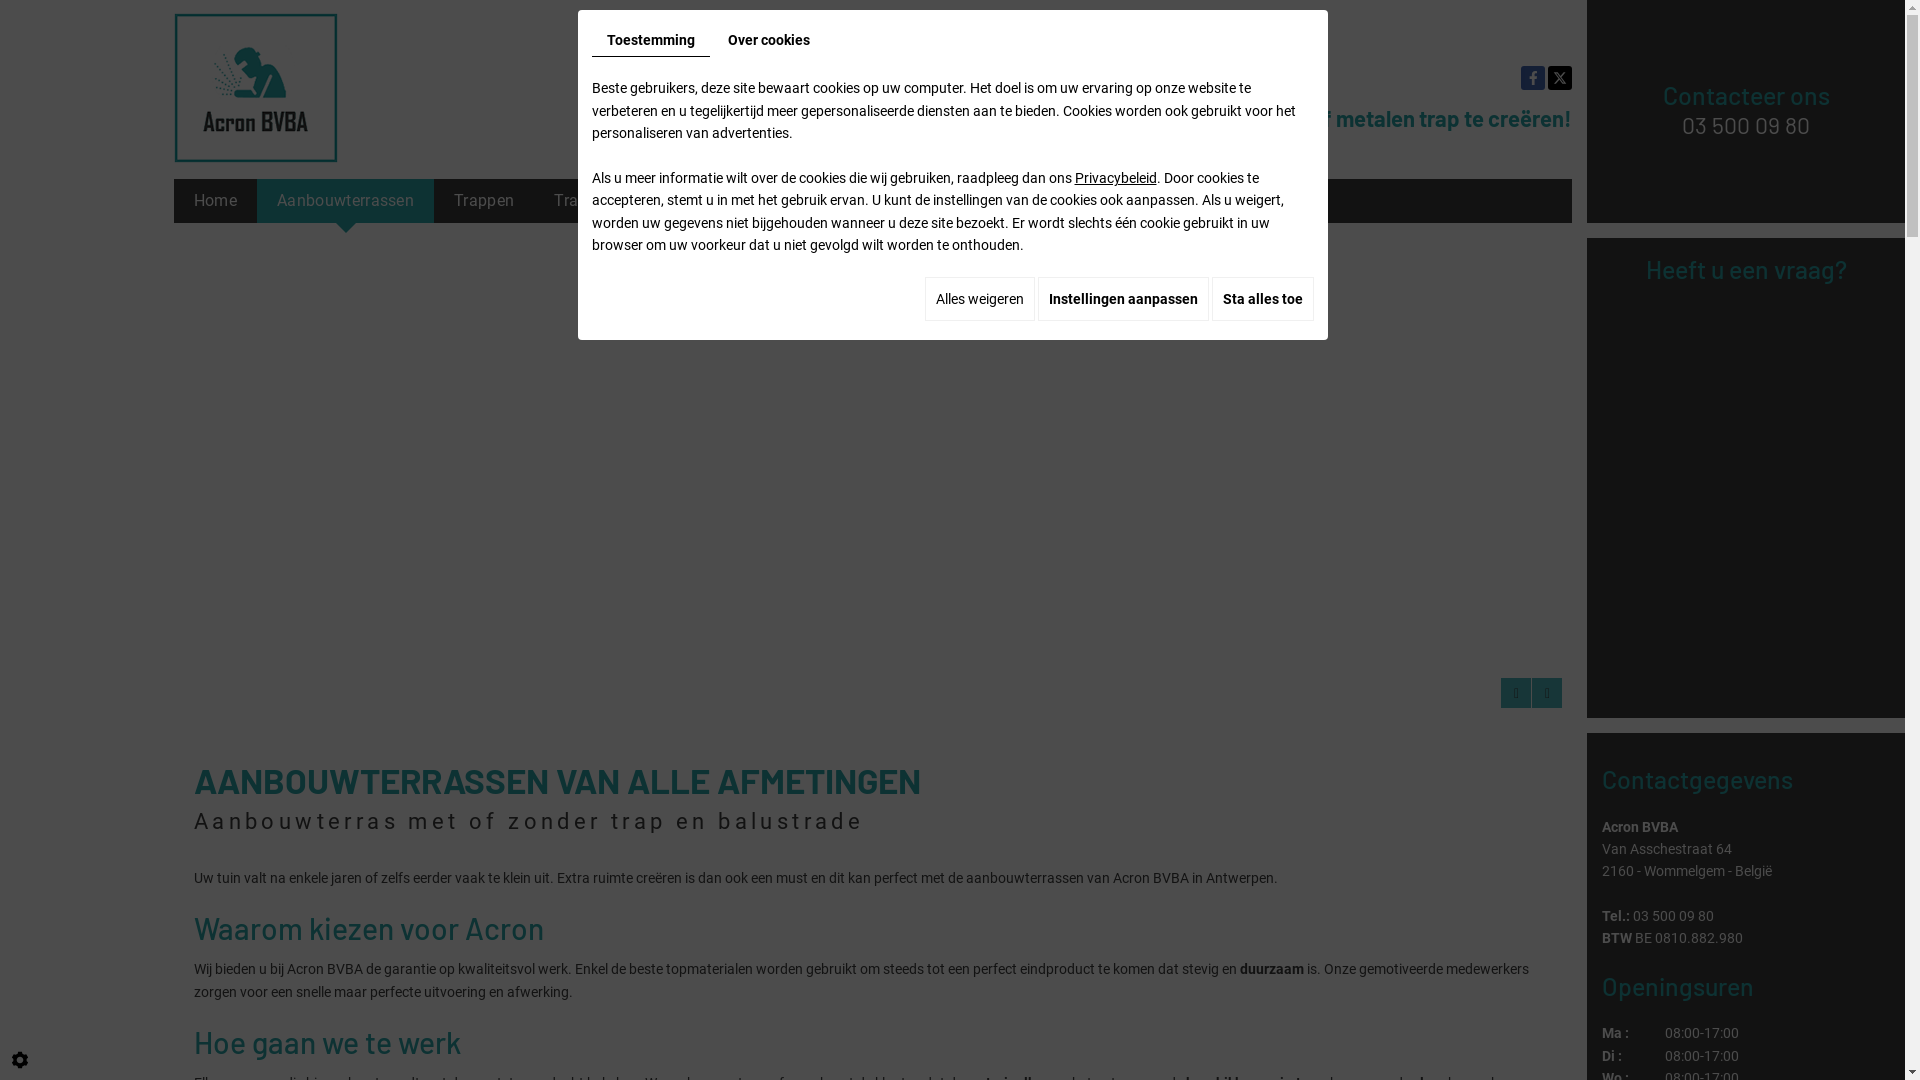 The image size is (1920, 1080). I want to click on X, so click(1560, 78).